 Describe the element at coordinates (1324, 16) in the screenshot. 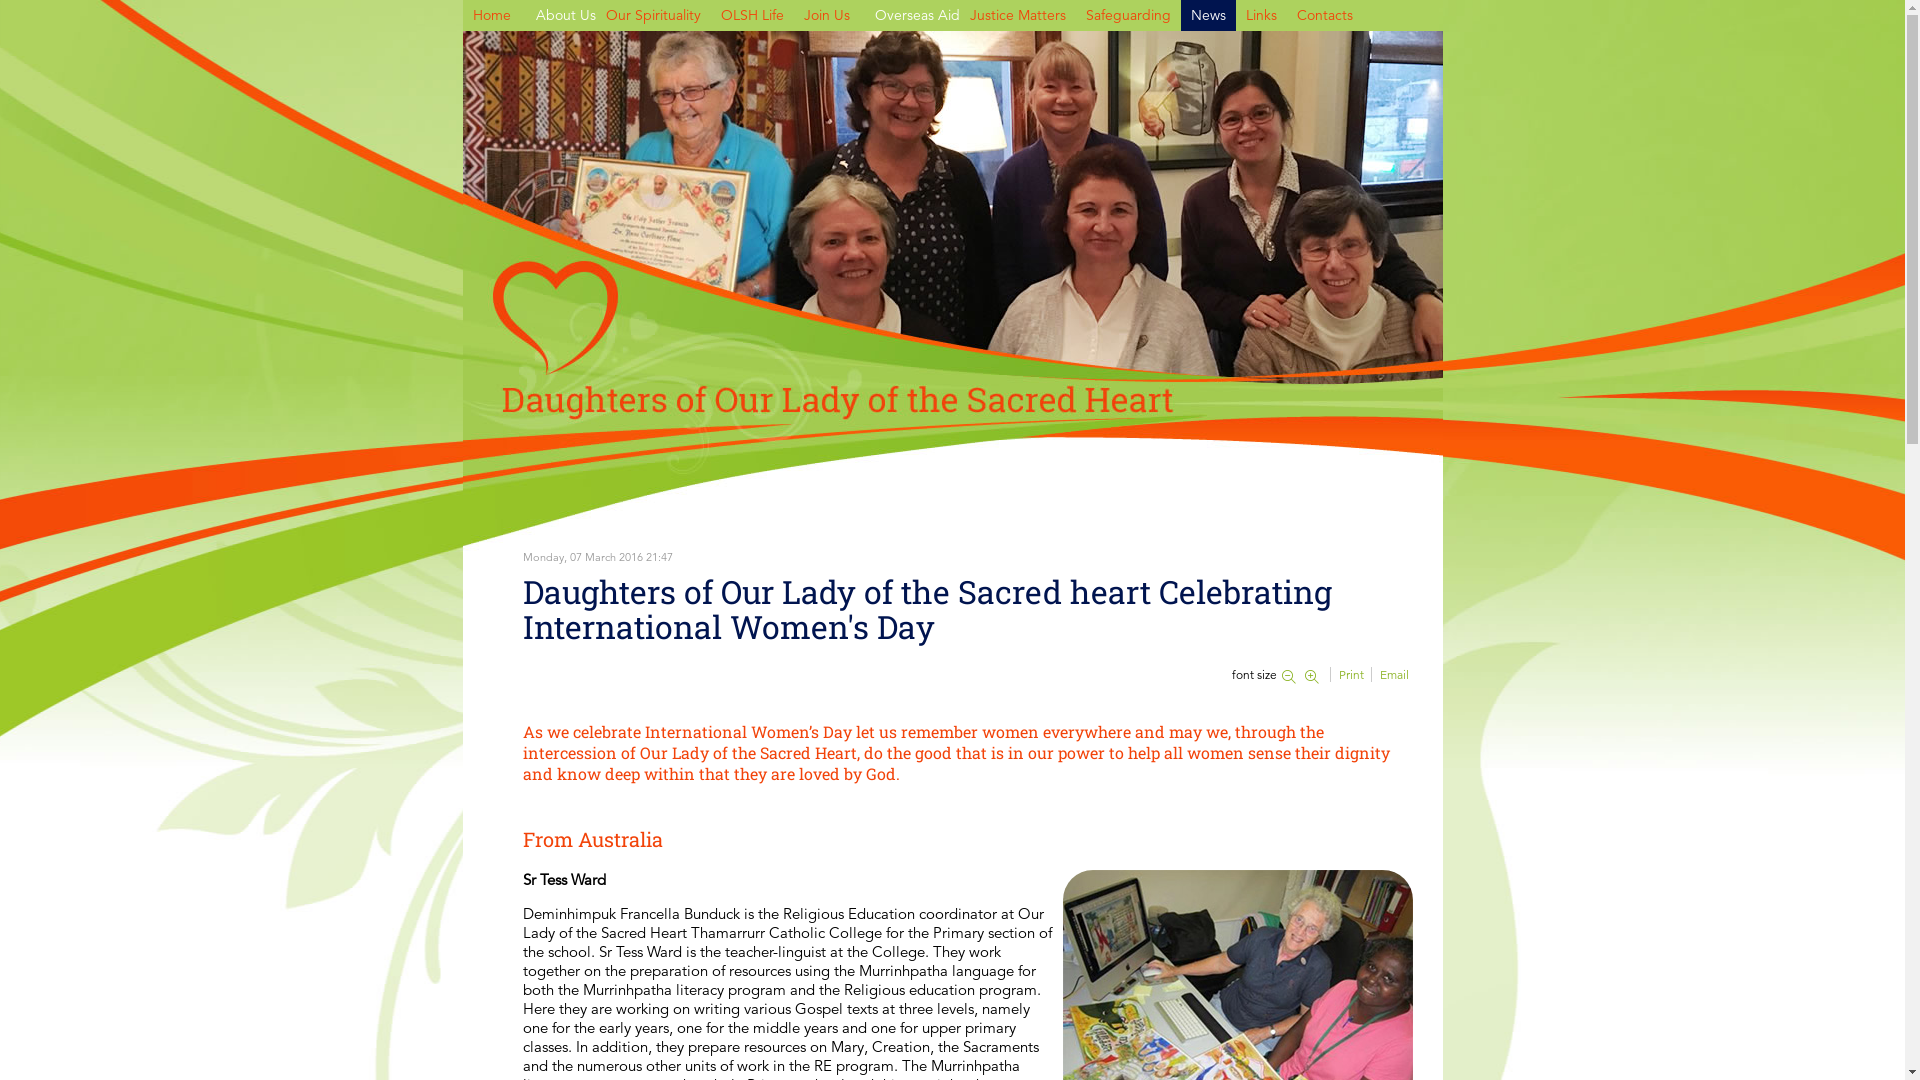

I see `Contacts` at that location.